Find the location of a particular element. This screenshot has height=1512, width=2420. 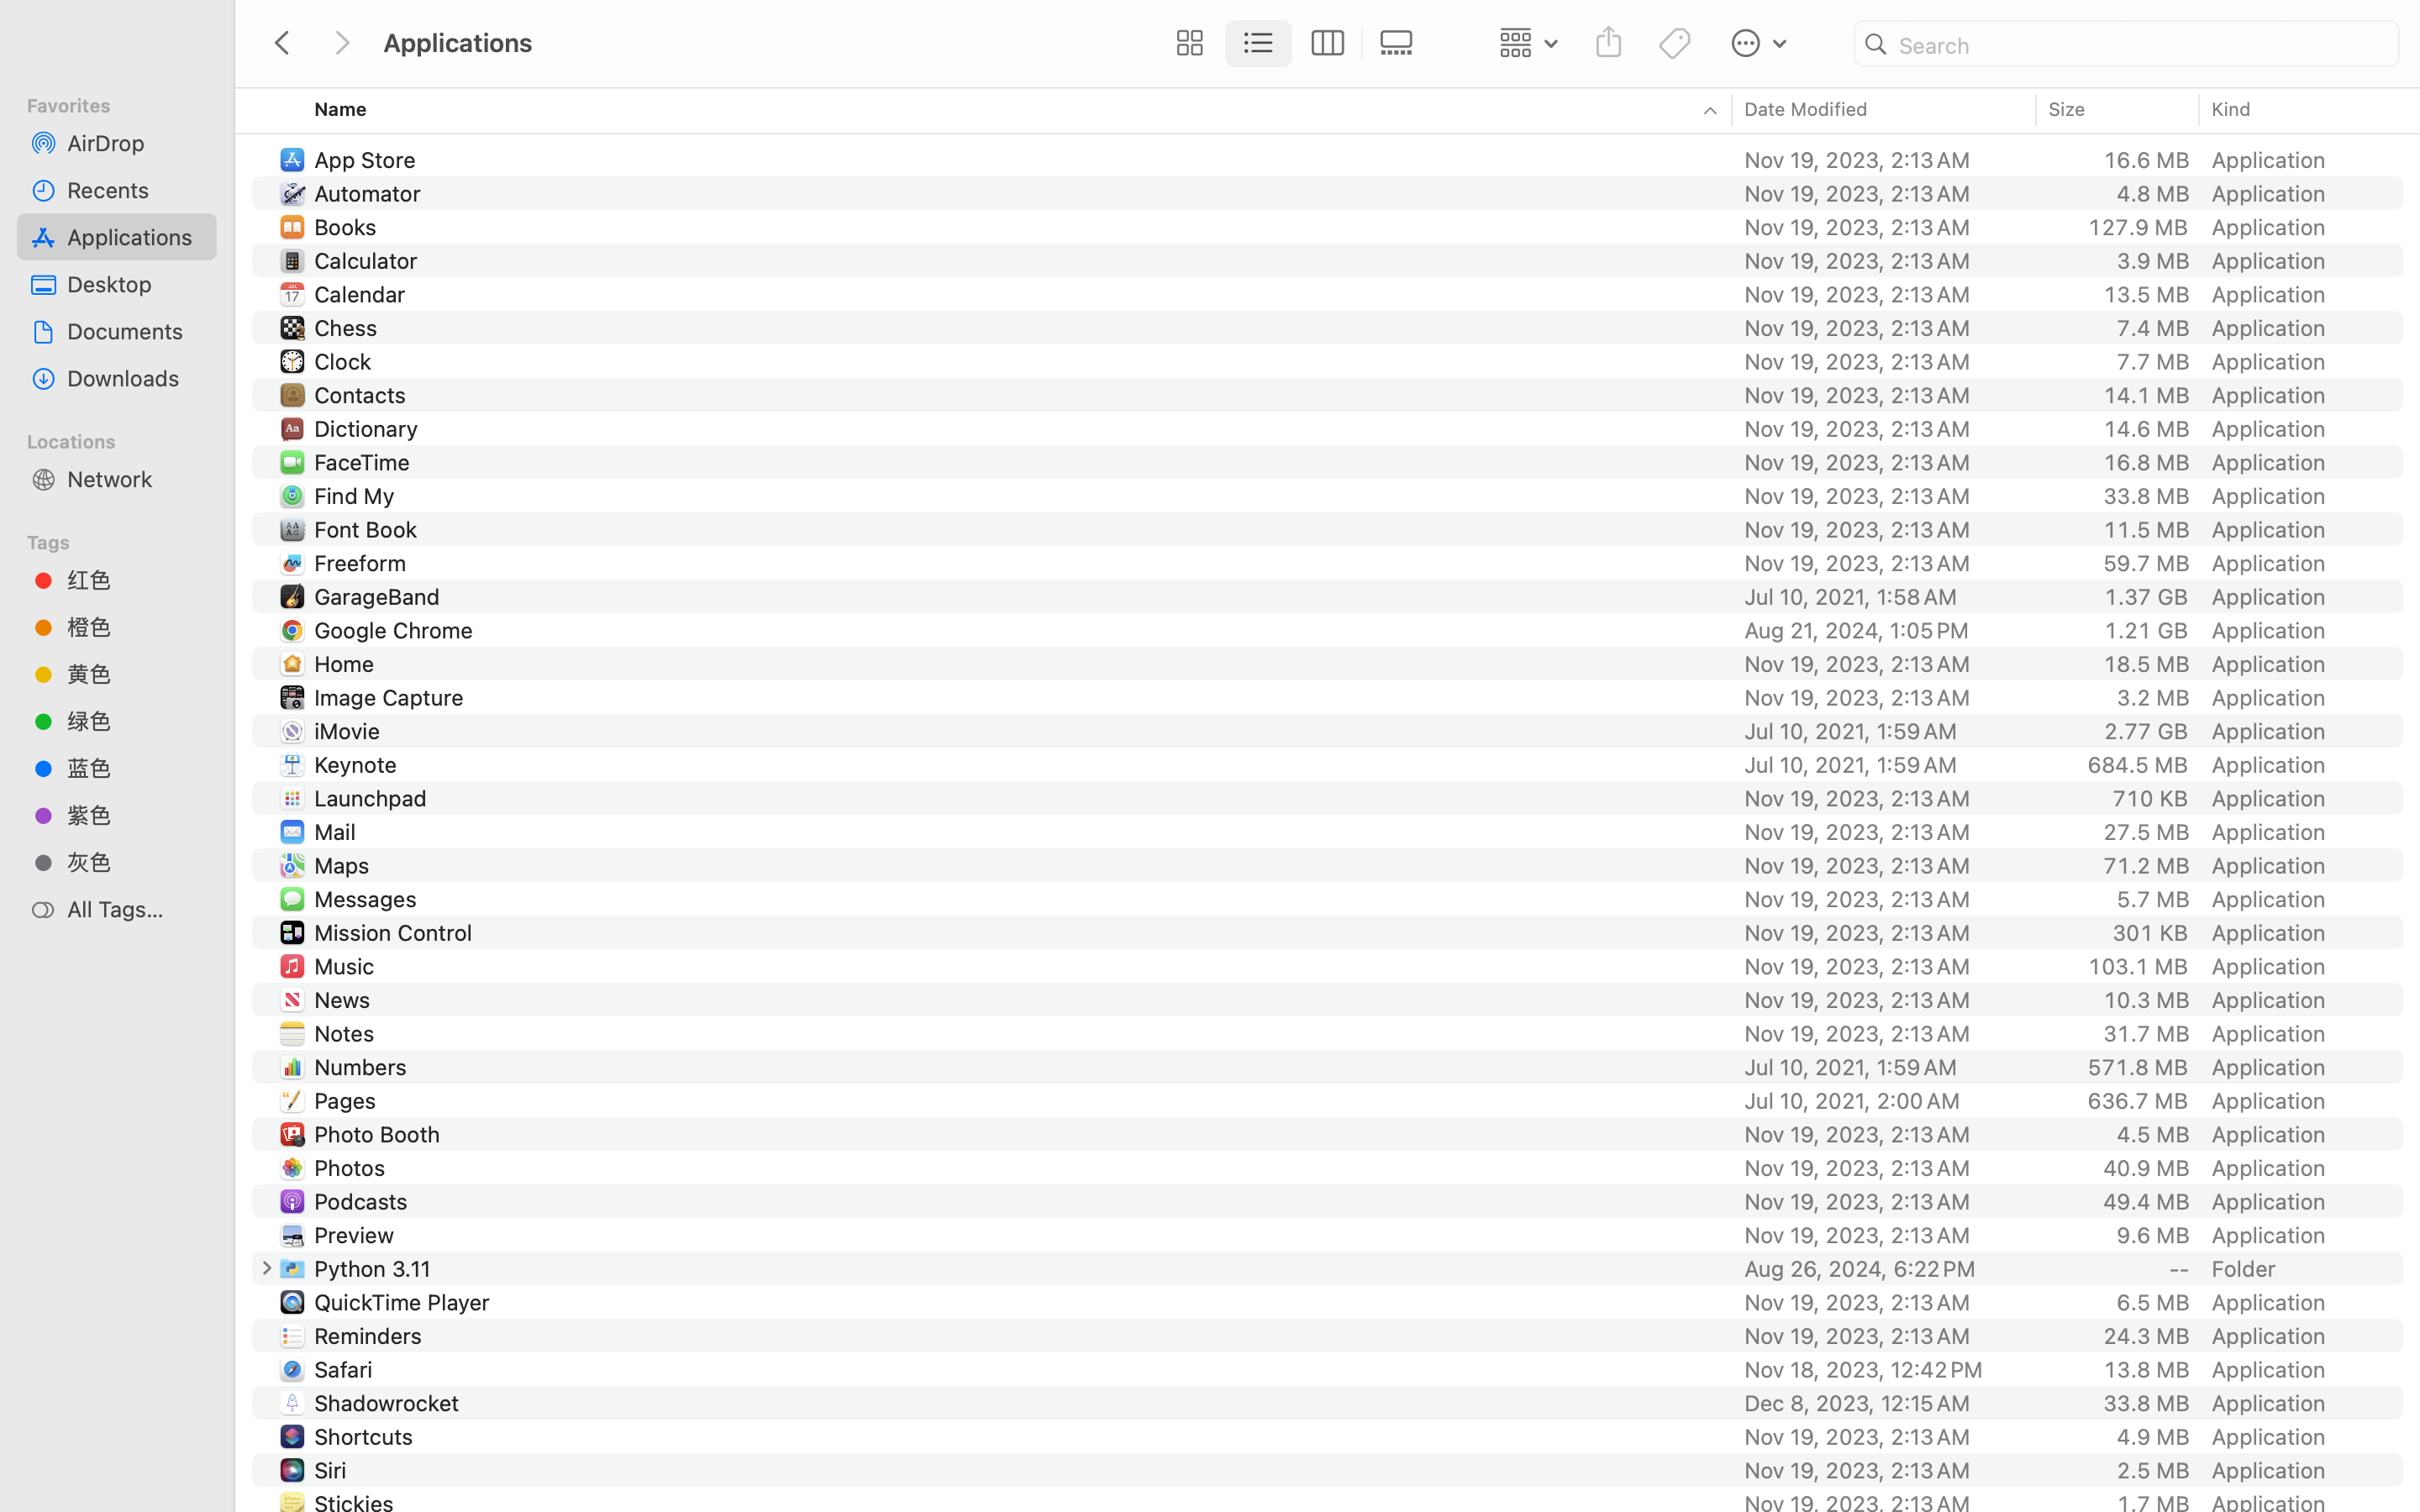

Recents is located at coordinates (135, 190).